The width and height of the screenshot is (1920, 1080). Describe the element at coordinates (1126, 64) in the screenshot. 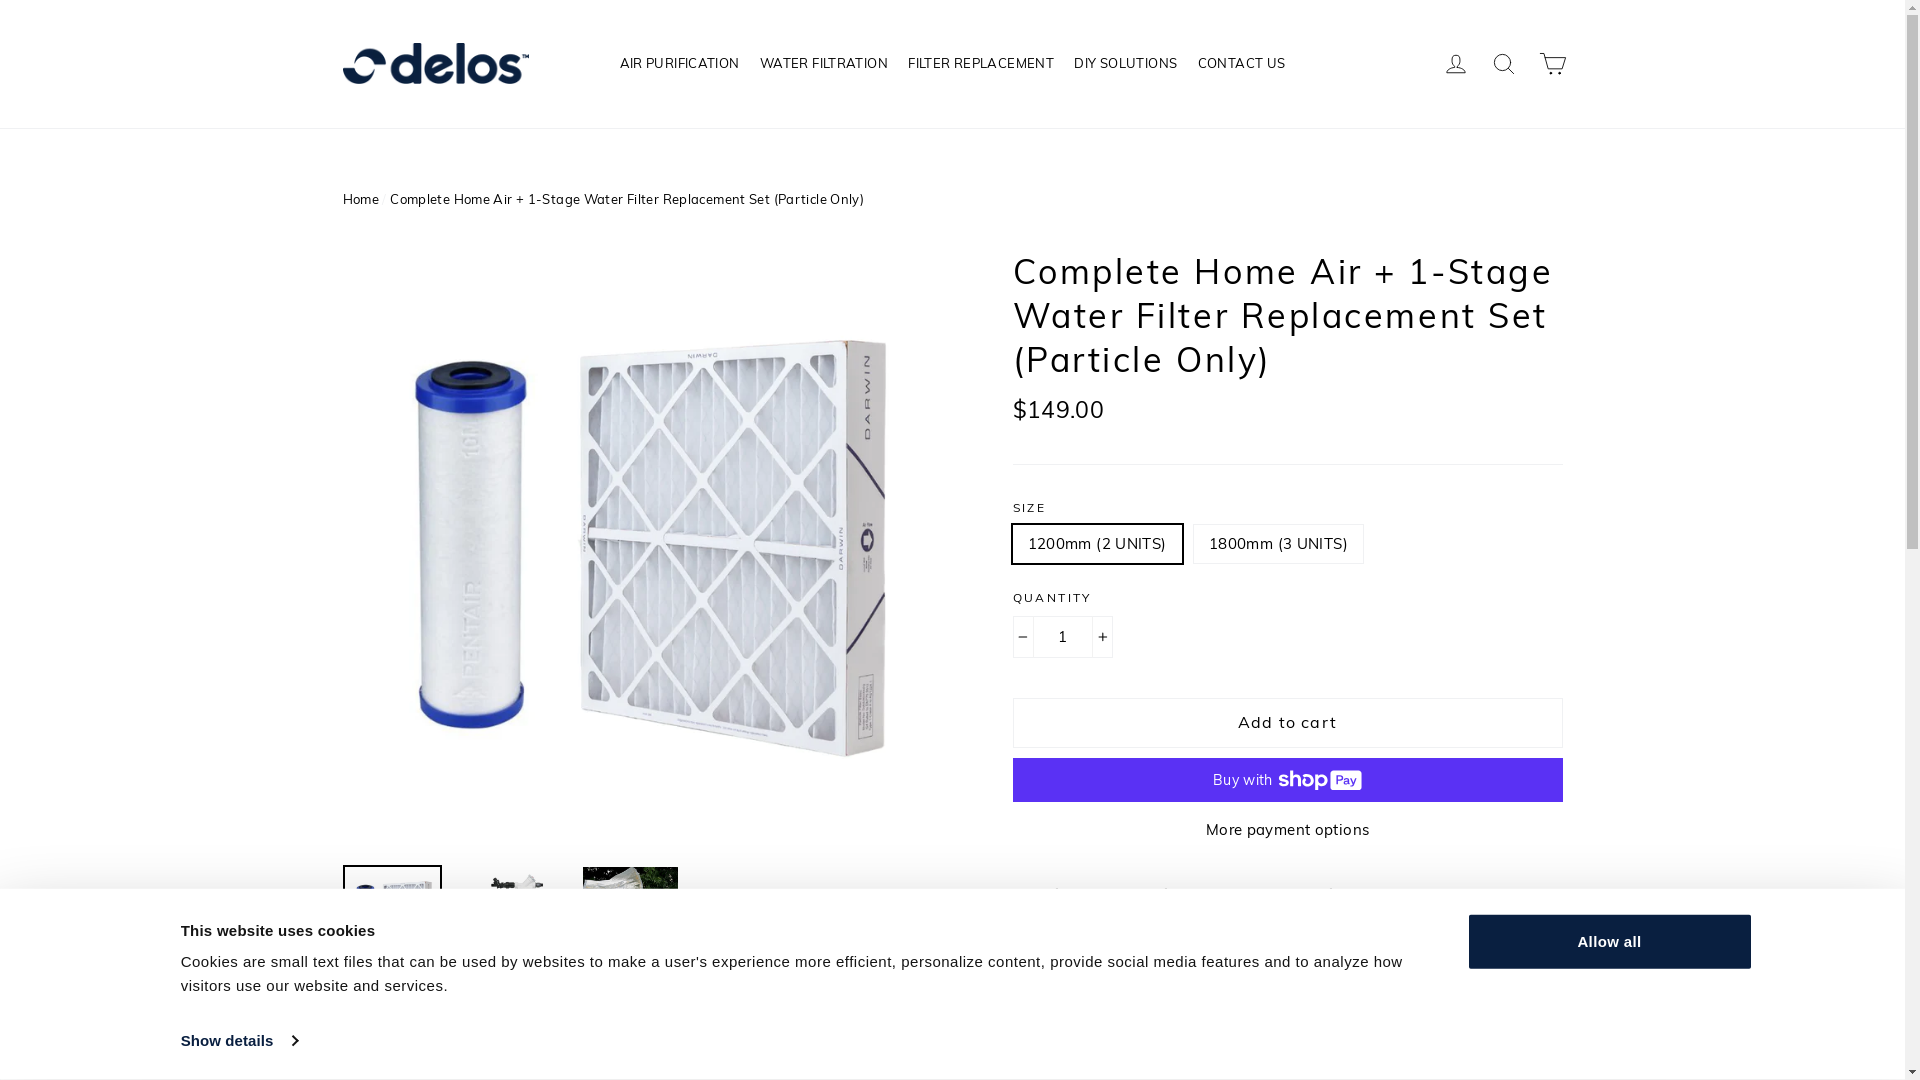

I see `DIY SOLUTIONS` at that location.